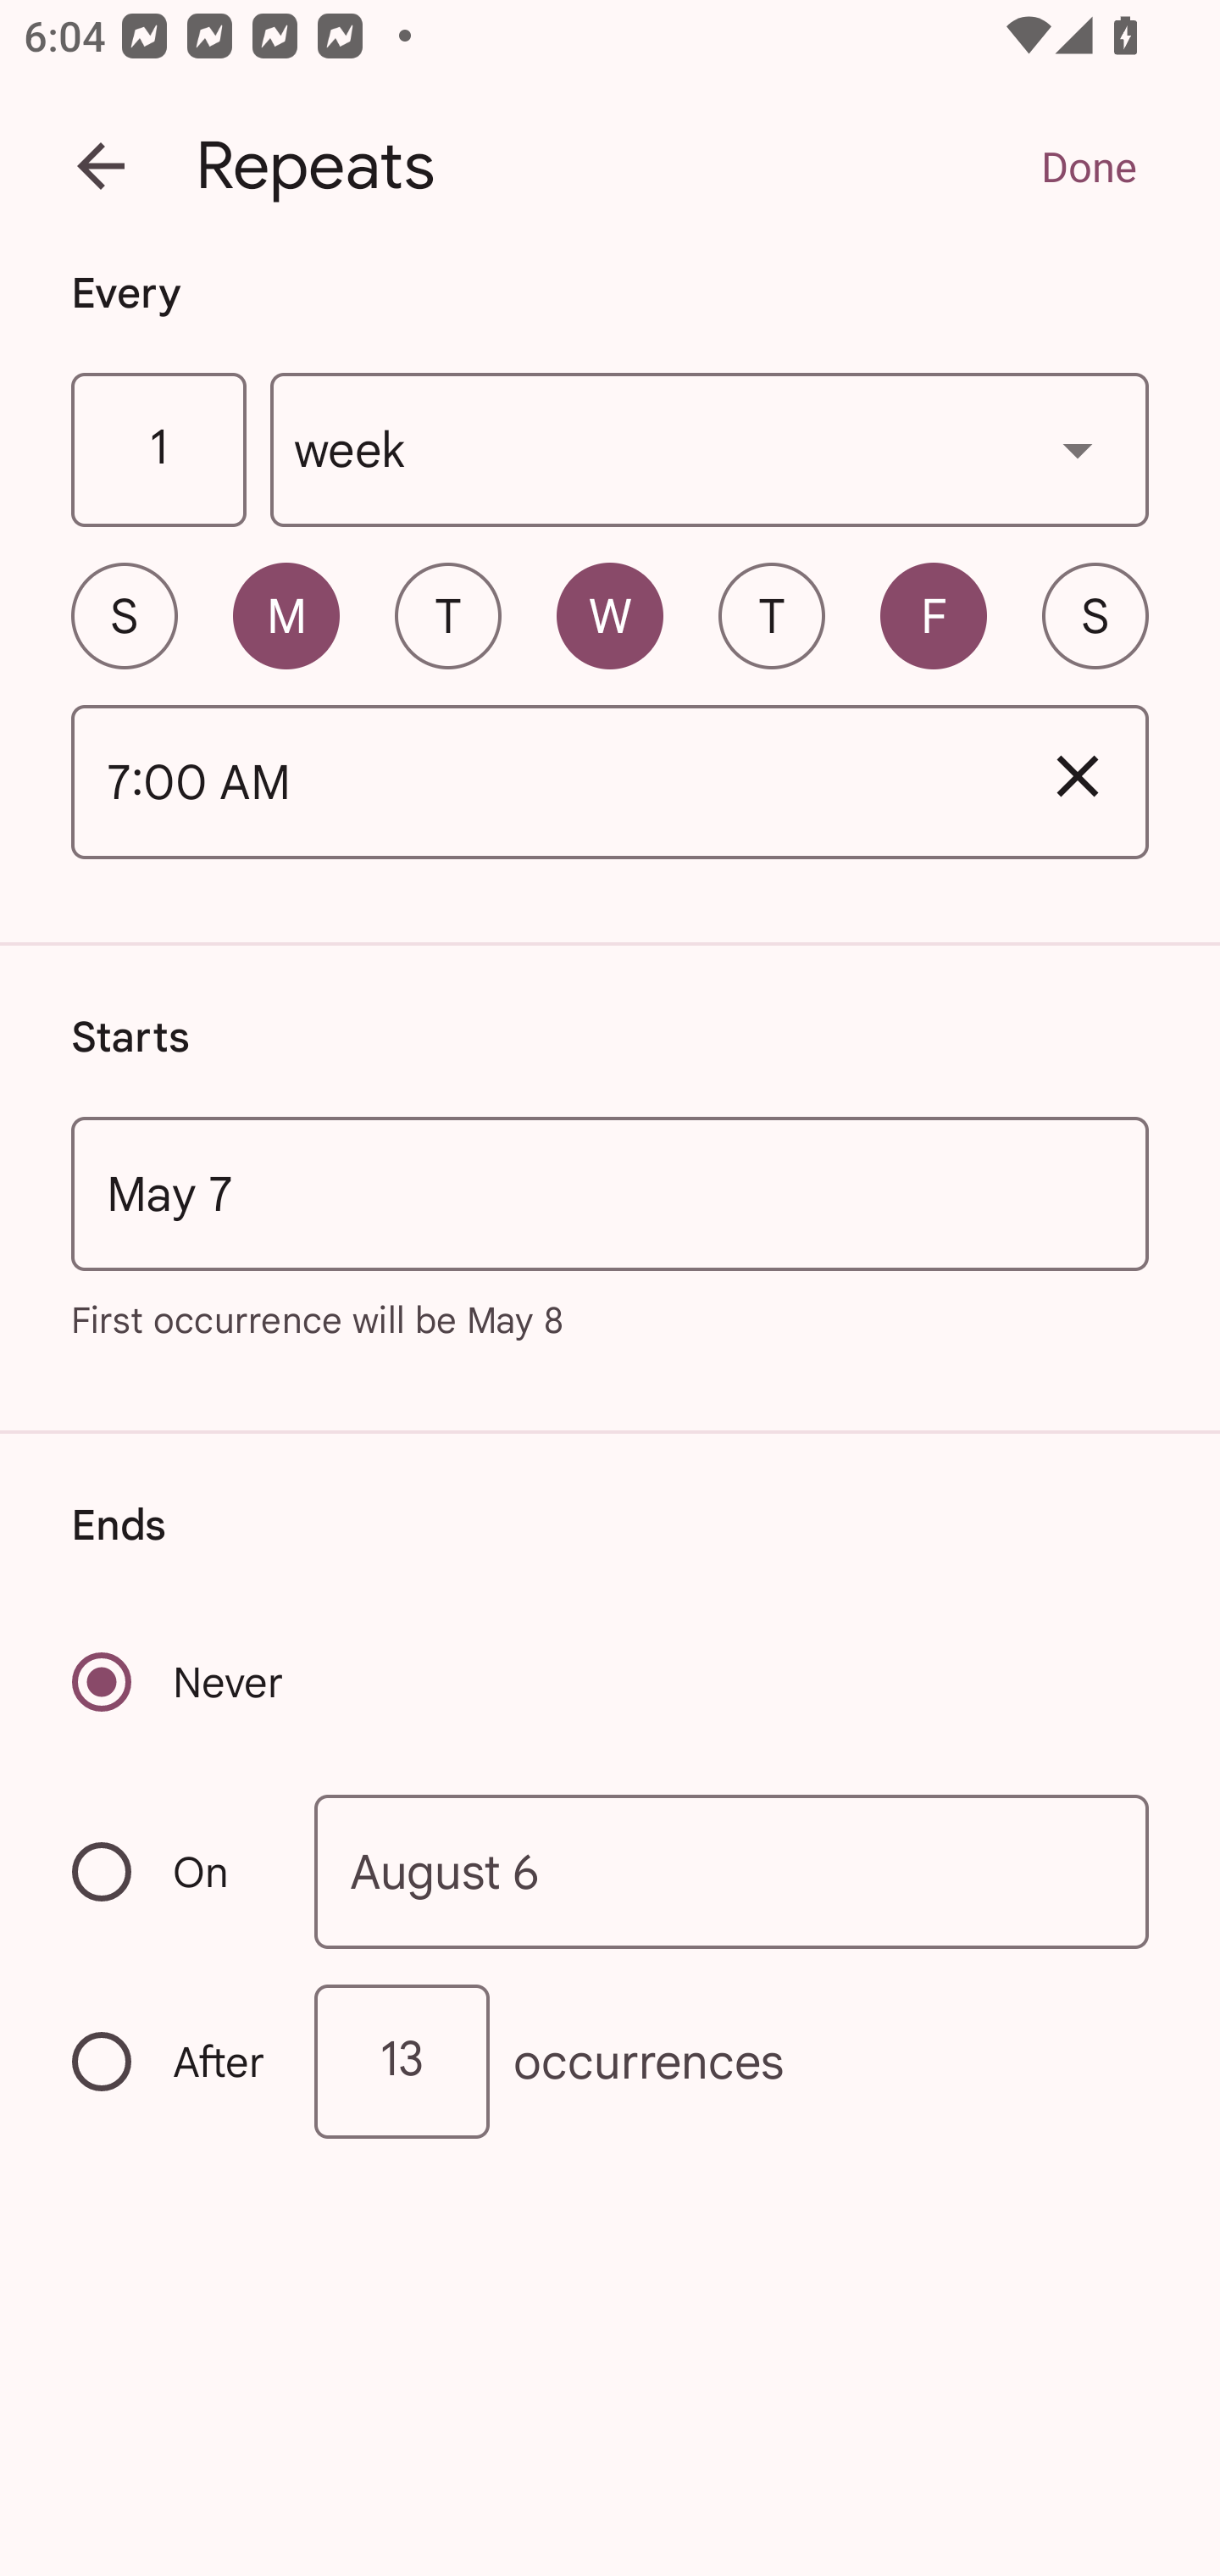  Describe the element at coordinates (732, 1873) in the screenshot. I see `August 6` at that location.